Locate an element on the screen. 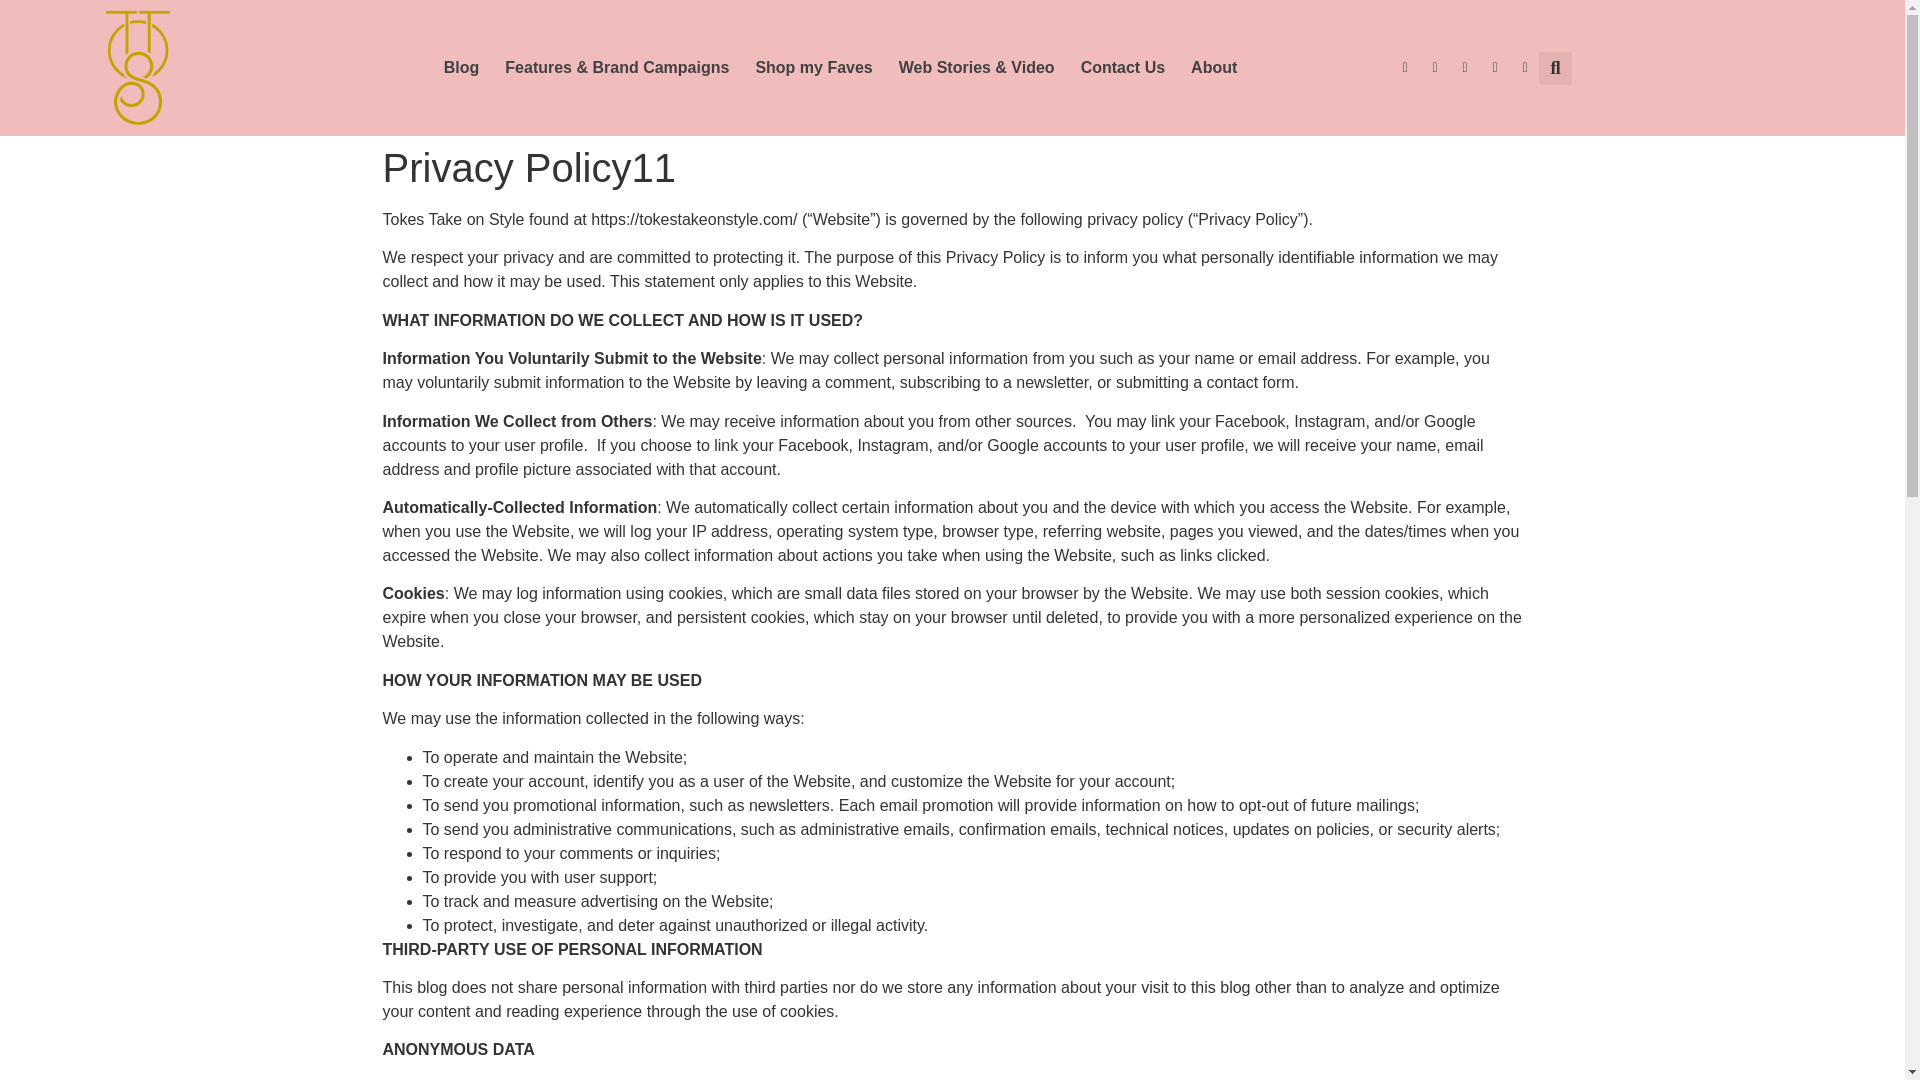  About is located at coordinates (1214, 68).